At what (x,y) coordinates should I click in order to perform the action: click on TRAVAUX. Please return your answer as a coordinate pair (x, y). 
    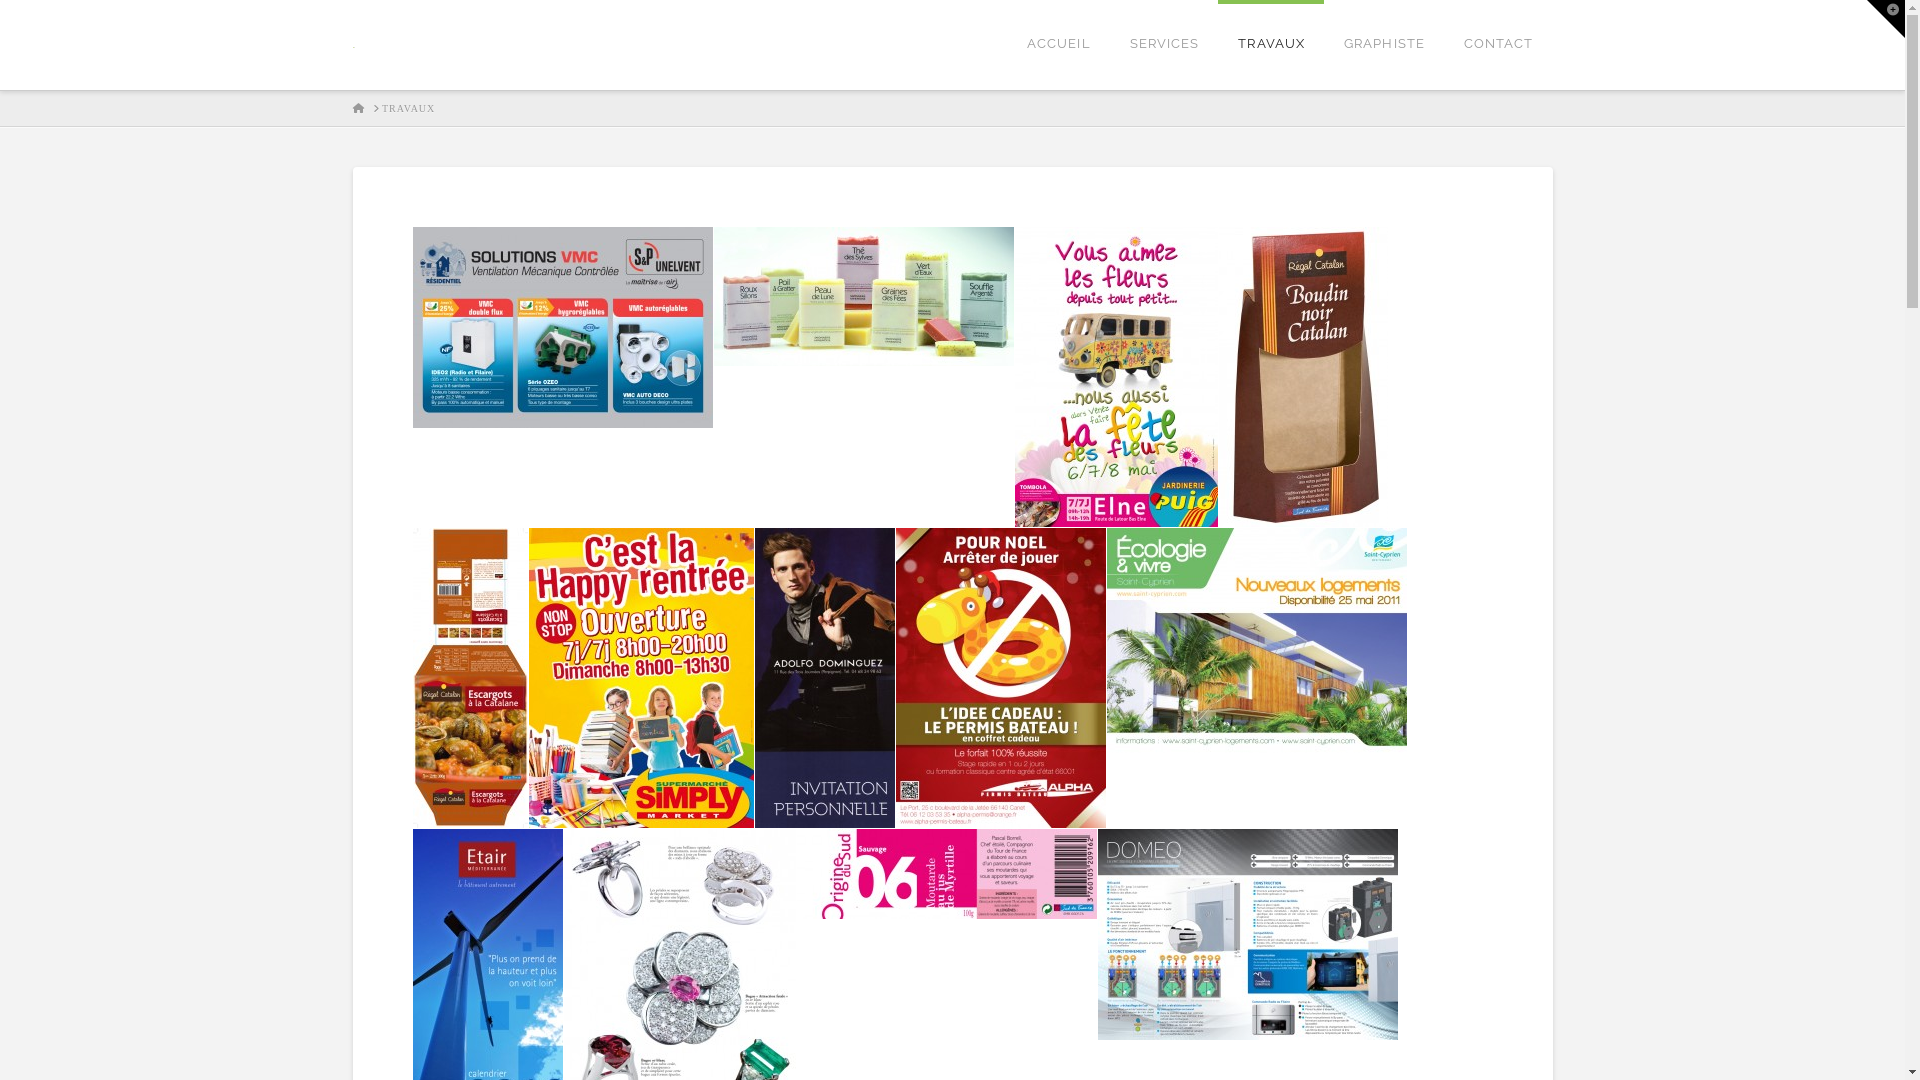
    Looking at the image, I should click on (1271, 45).